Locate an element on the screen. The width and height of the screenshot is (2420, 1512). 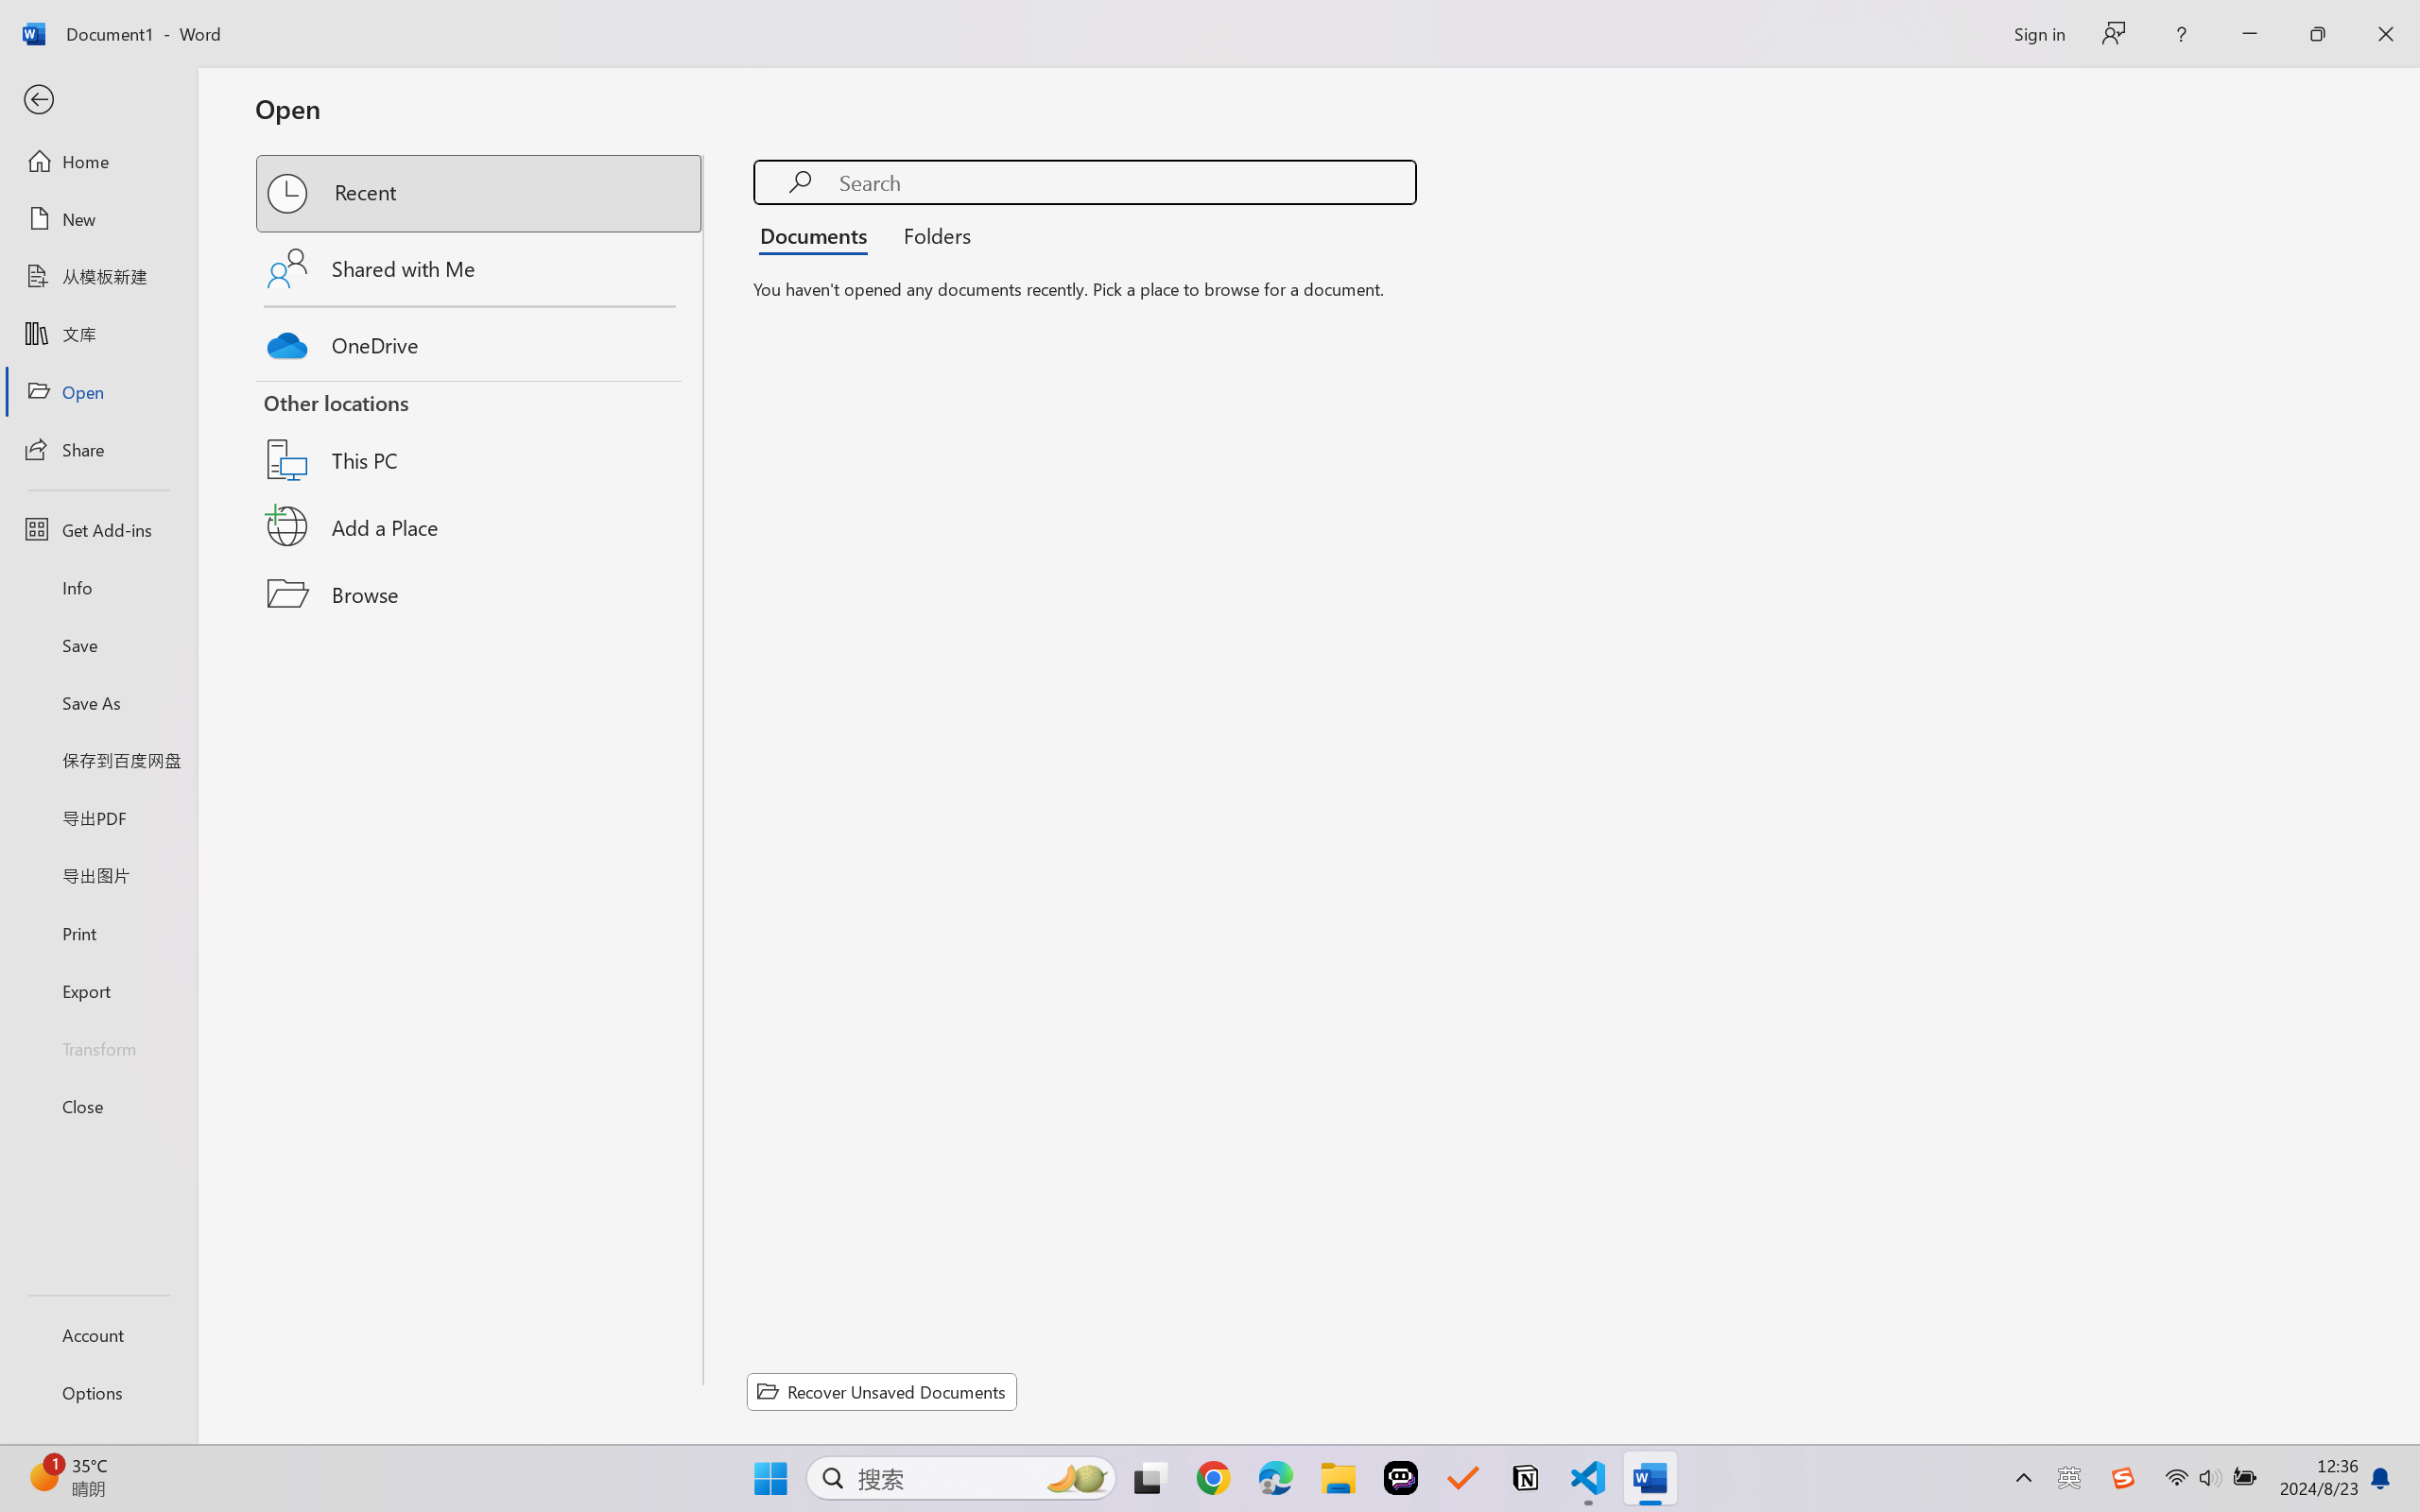
Shared with Me is located at coordinates (480, 268).